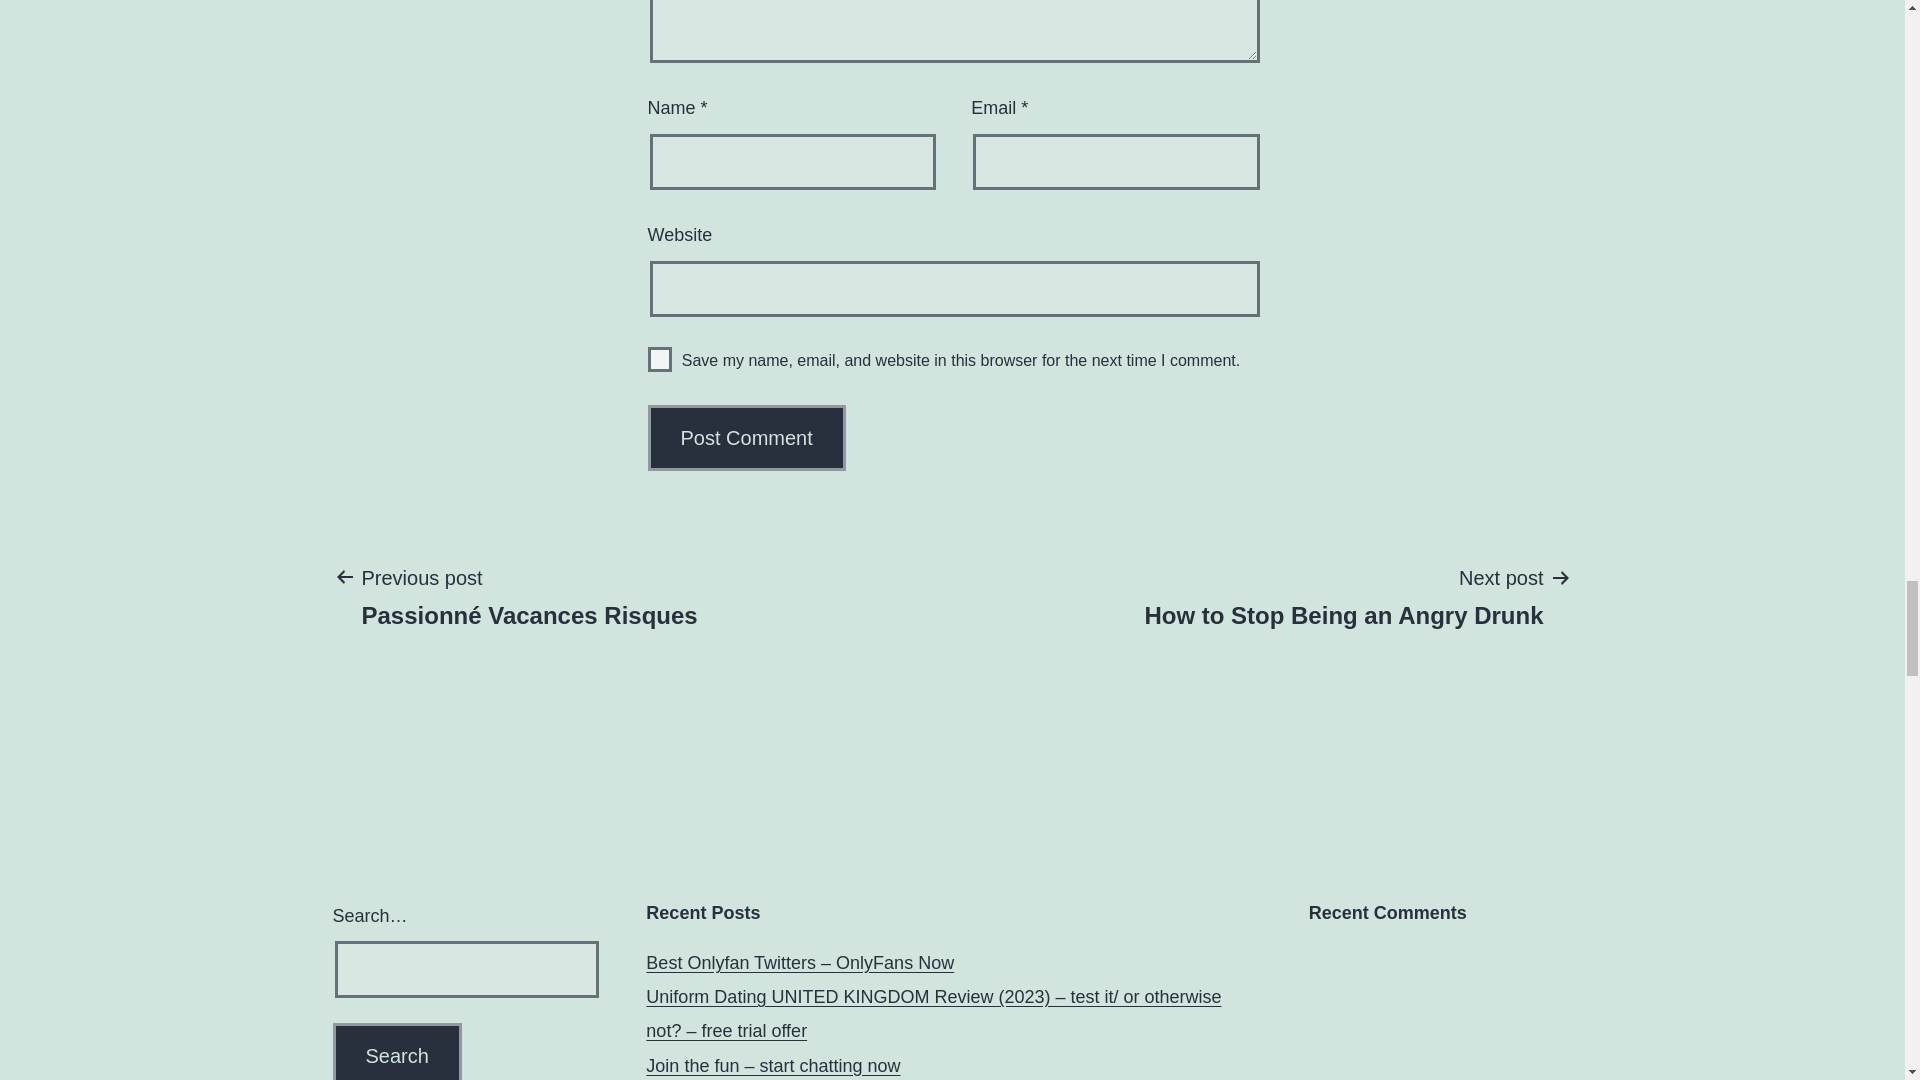 This screenshot has height=1080, width=1920. I want to click on Post Comment, so click(1344, 595).